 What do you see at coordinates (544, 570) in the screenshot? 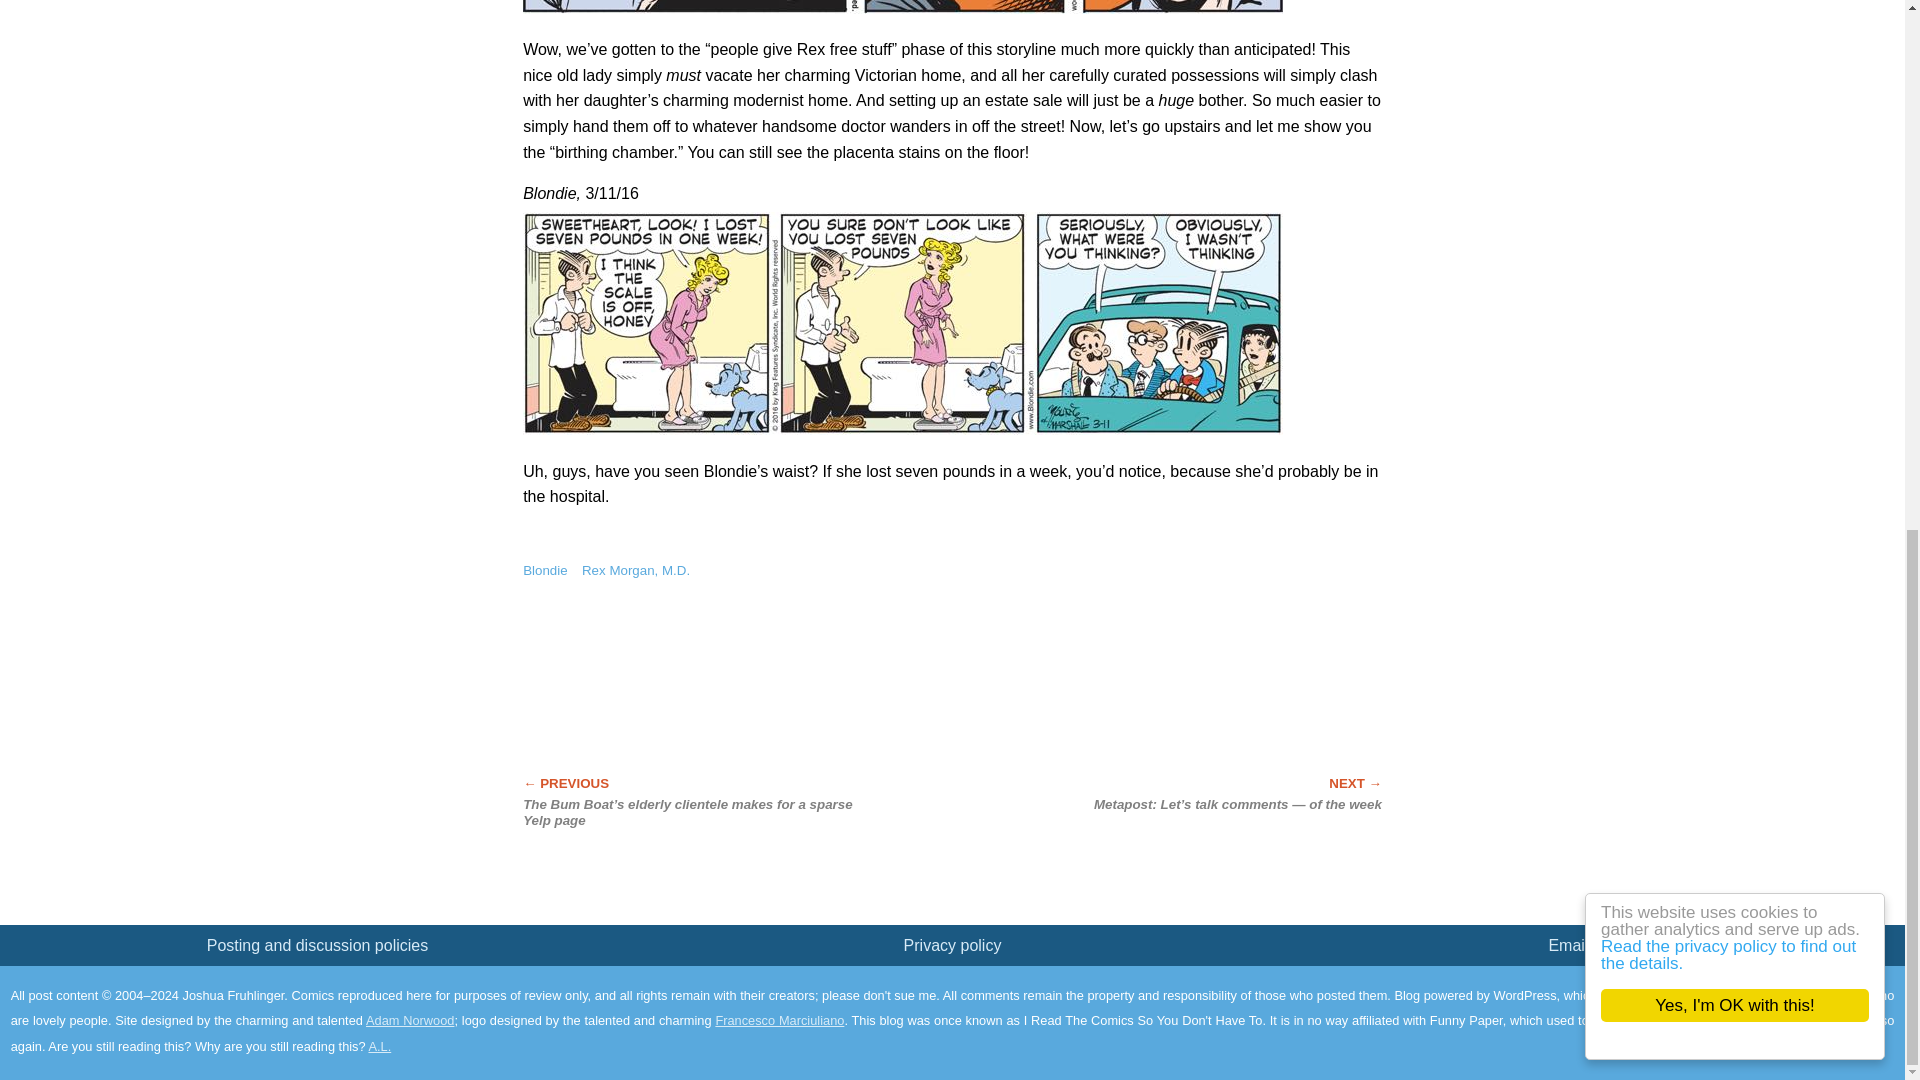
I see `Blondie` at bounding box center [544, 570].